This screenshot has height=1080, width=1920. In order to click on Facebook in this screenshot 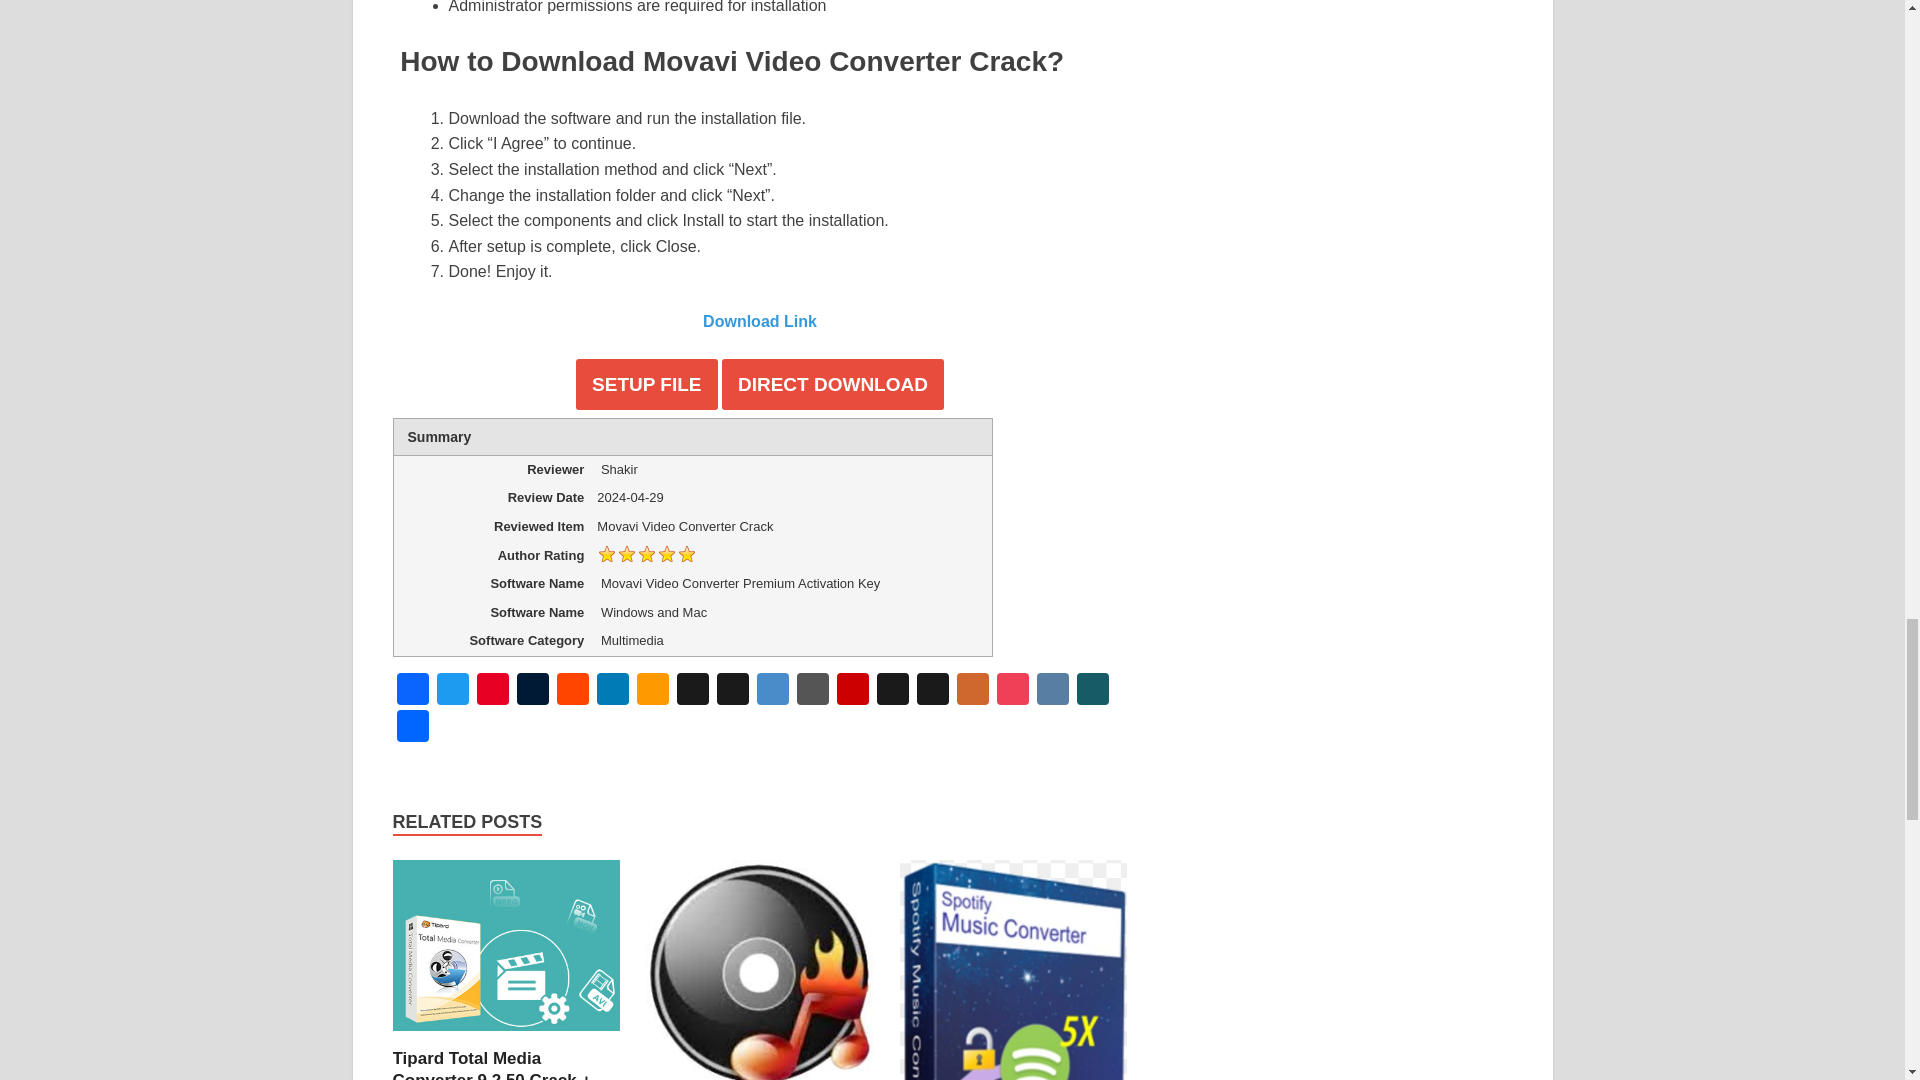, I will do `click(412, 690)`.